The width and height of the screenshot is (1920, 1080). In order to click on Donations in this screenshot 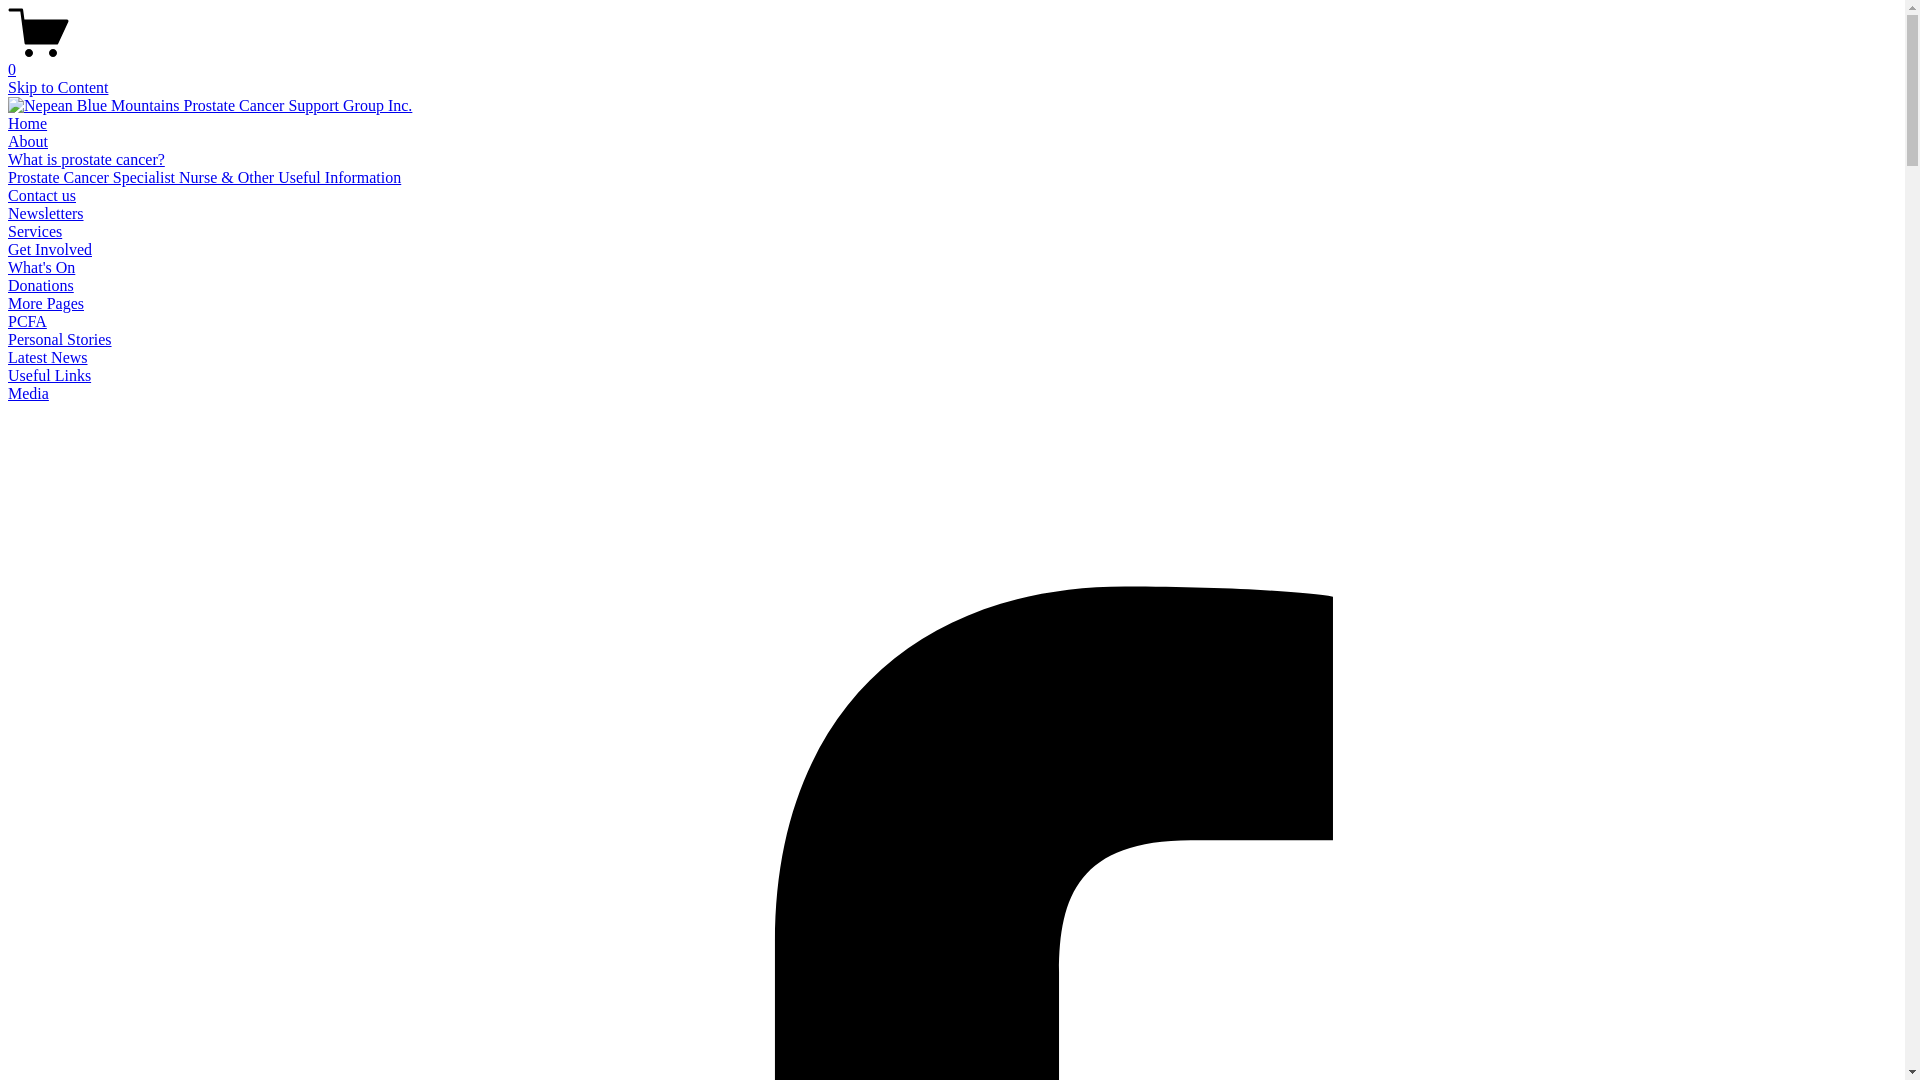, I will do `click(41, 286)`.